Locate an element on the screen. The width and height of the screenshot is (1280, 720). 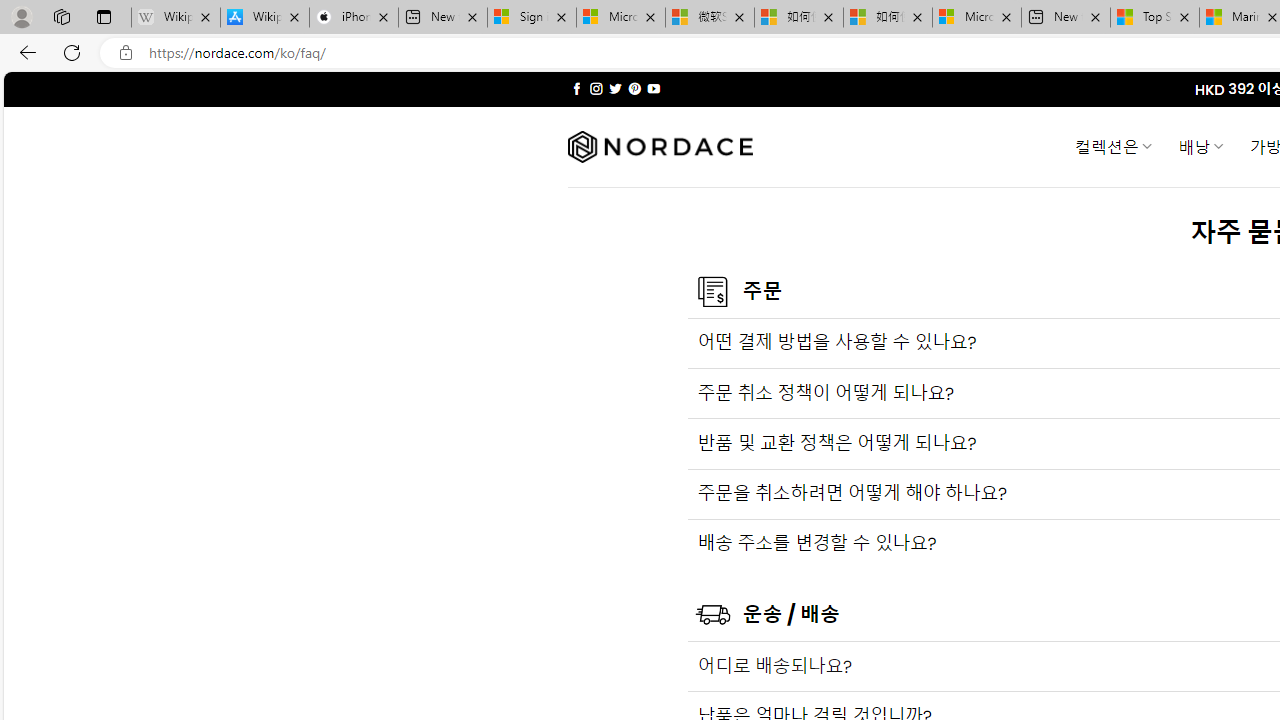
Follow on Twitter is located at coordinates (616, 88).